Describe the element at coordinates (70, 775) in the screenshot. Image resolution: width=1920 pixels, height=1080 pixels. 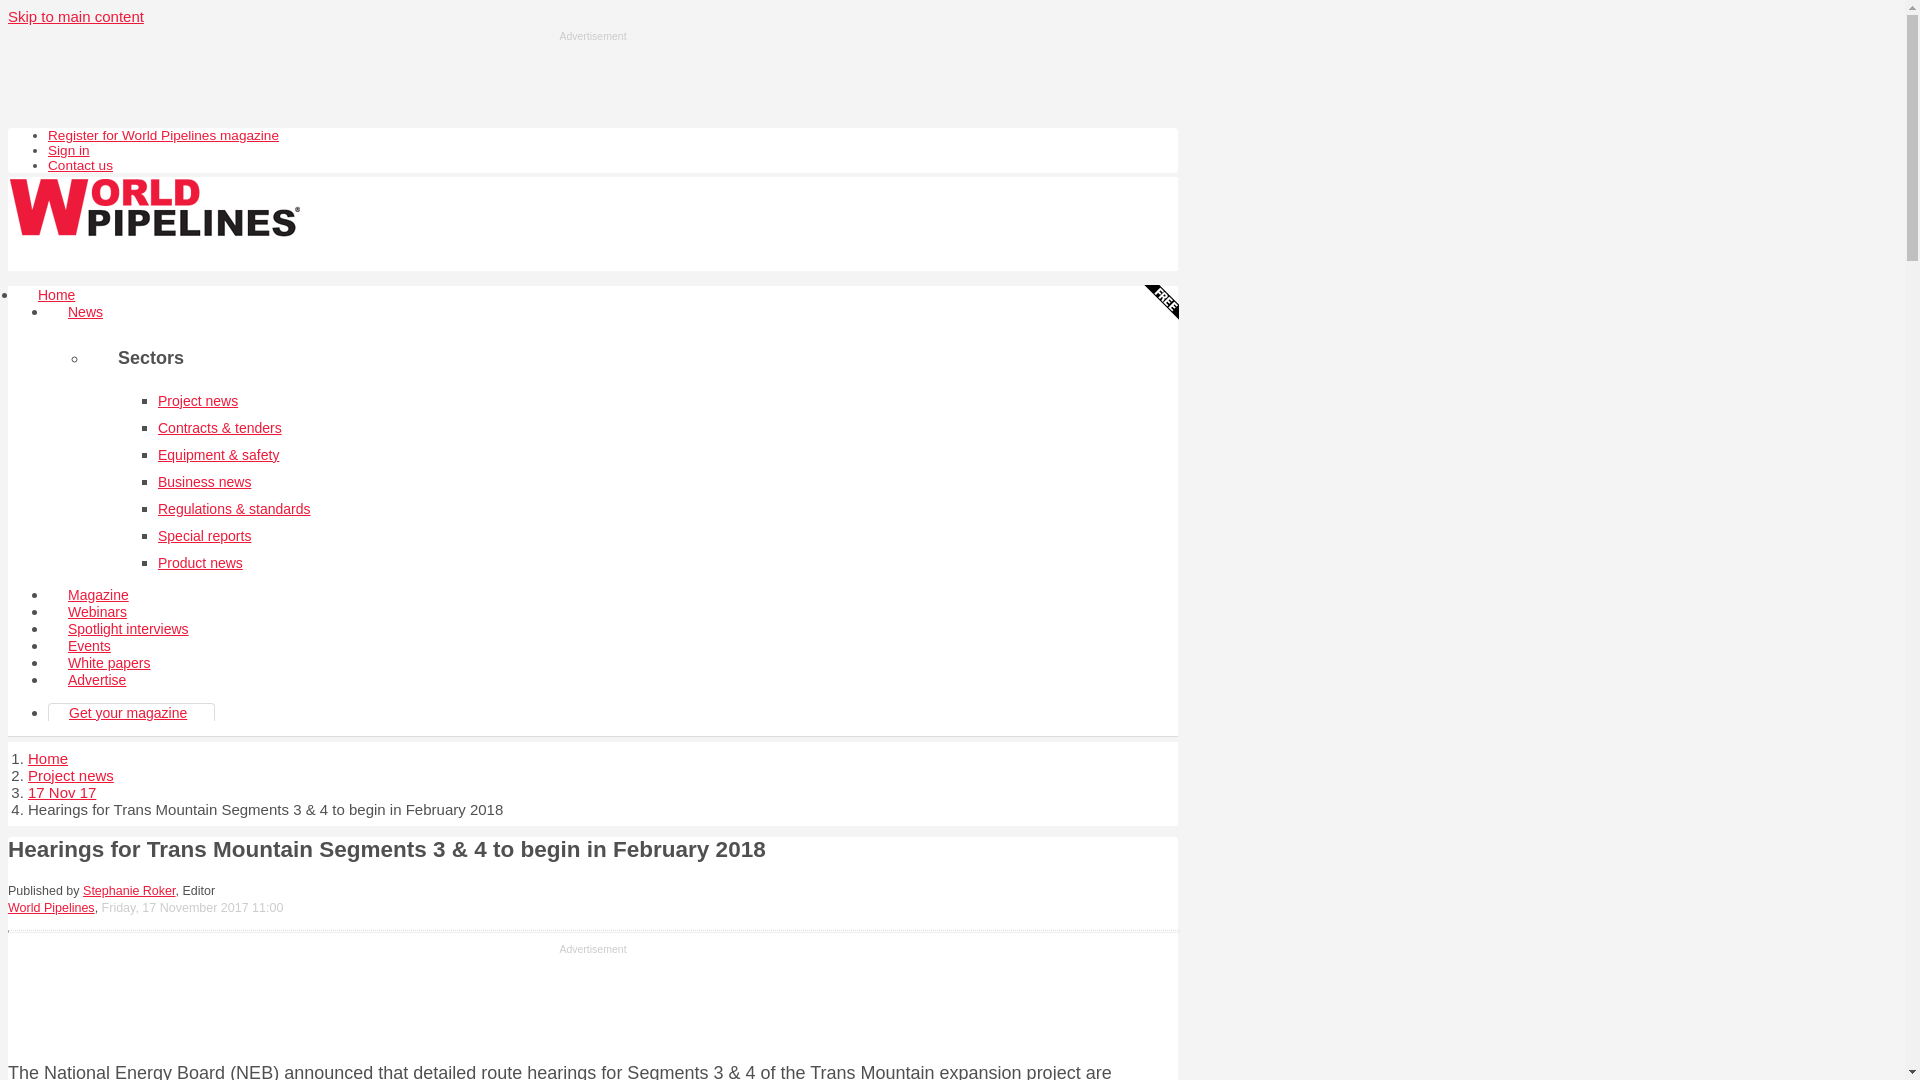
I see `Project news` at that location.